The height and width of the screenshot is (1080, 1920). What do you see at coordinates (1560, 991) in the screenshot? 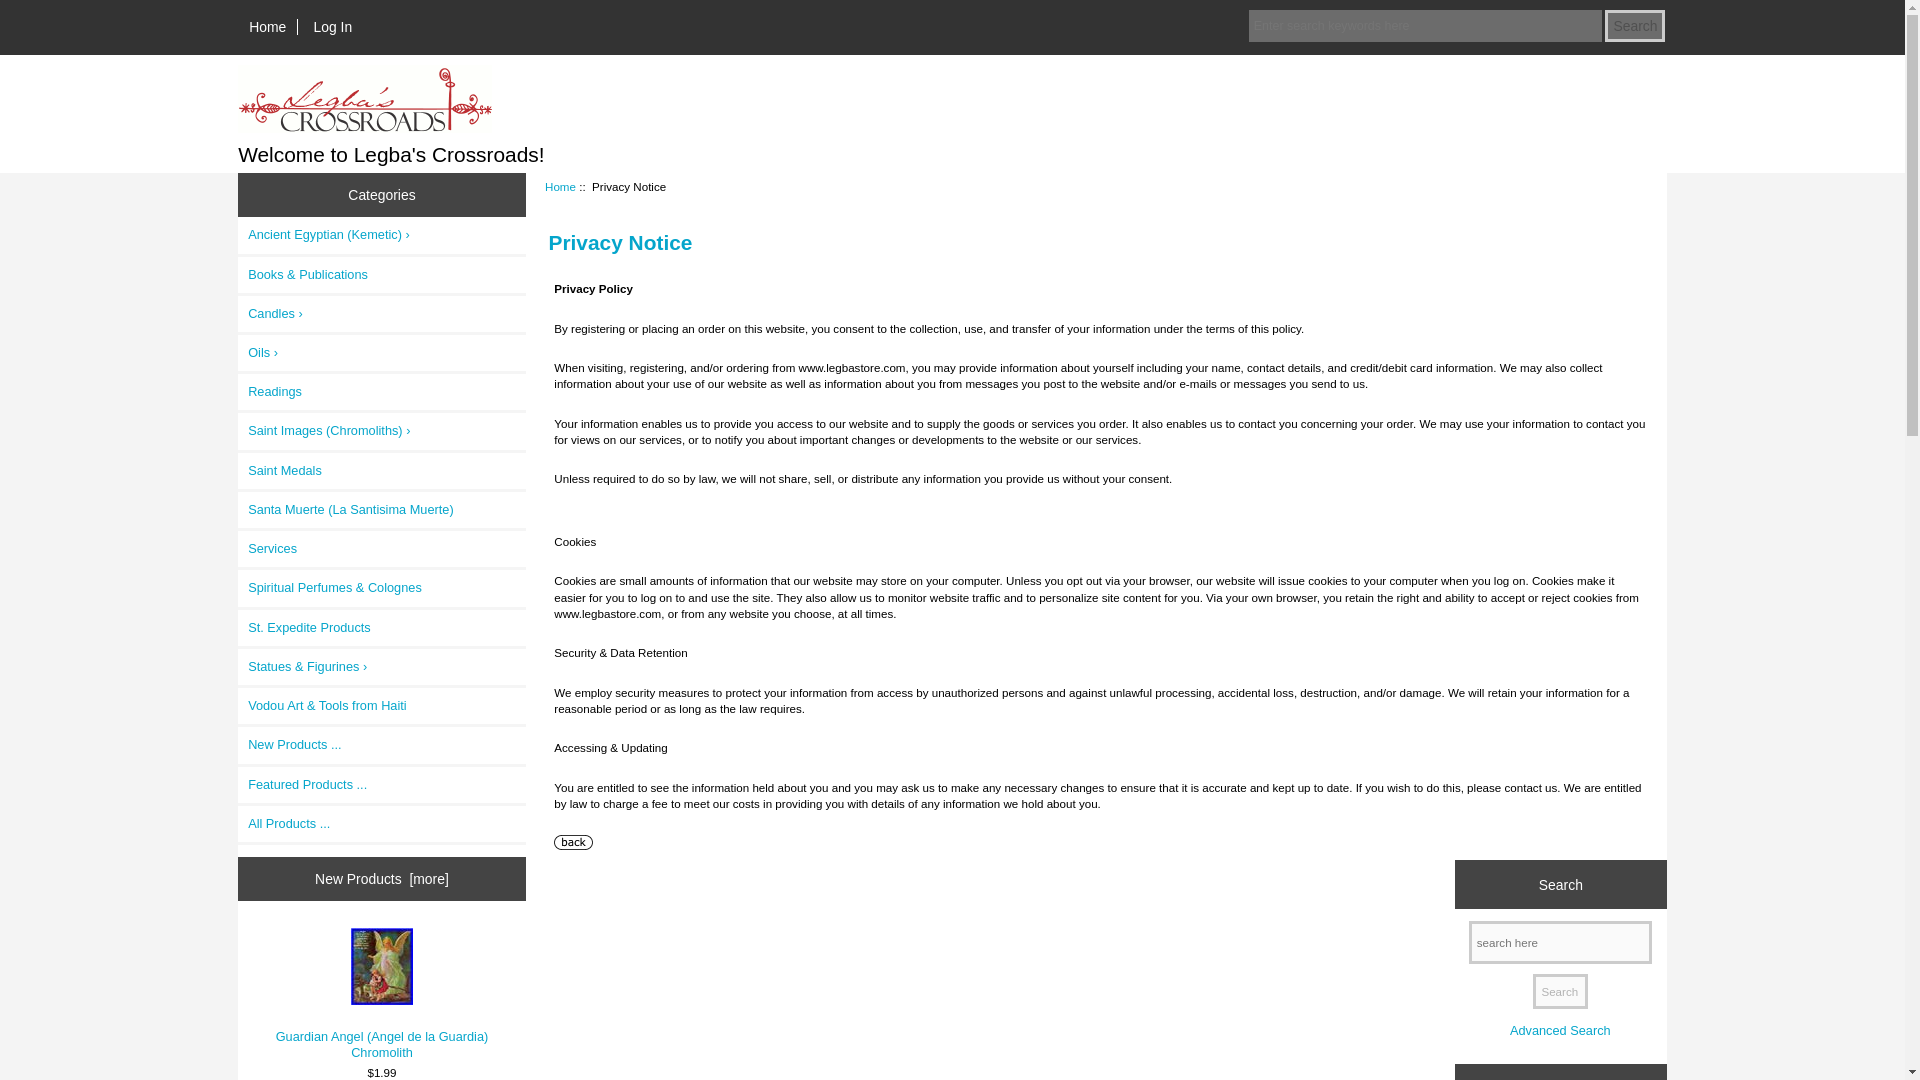
I see `Search` at bounding box center [1560, 991].